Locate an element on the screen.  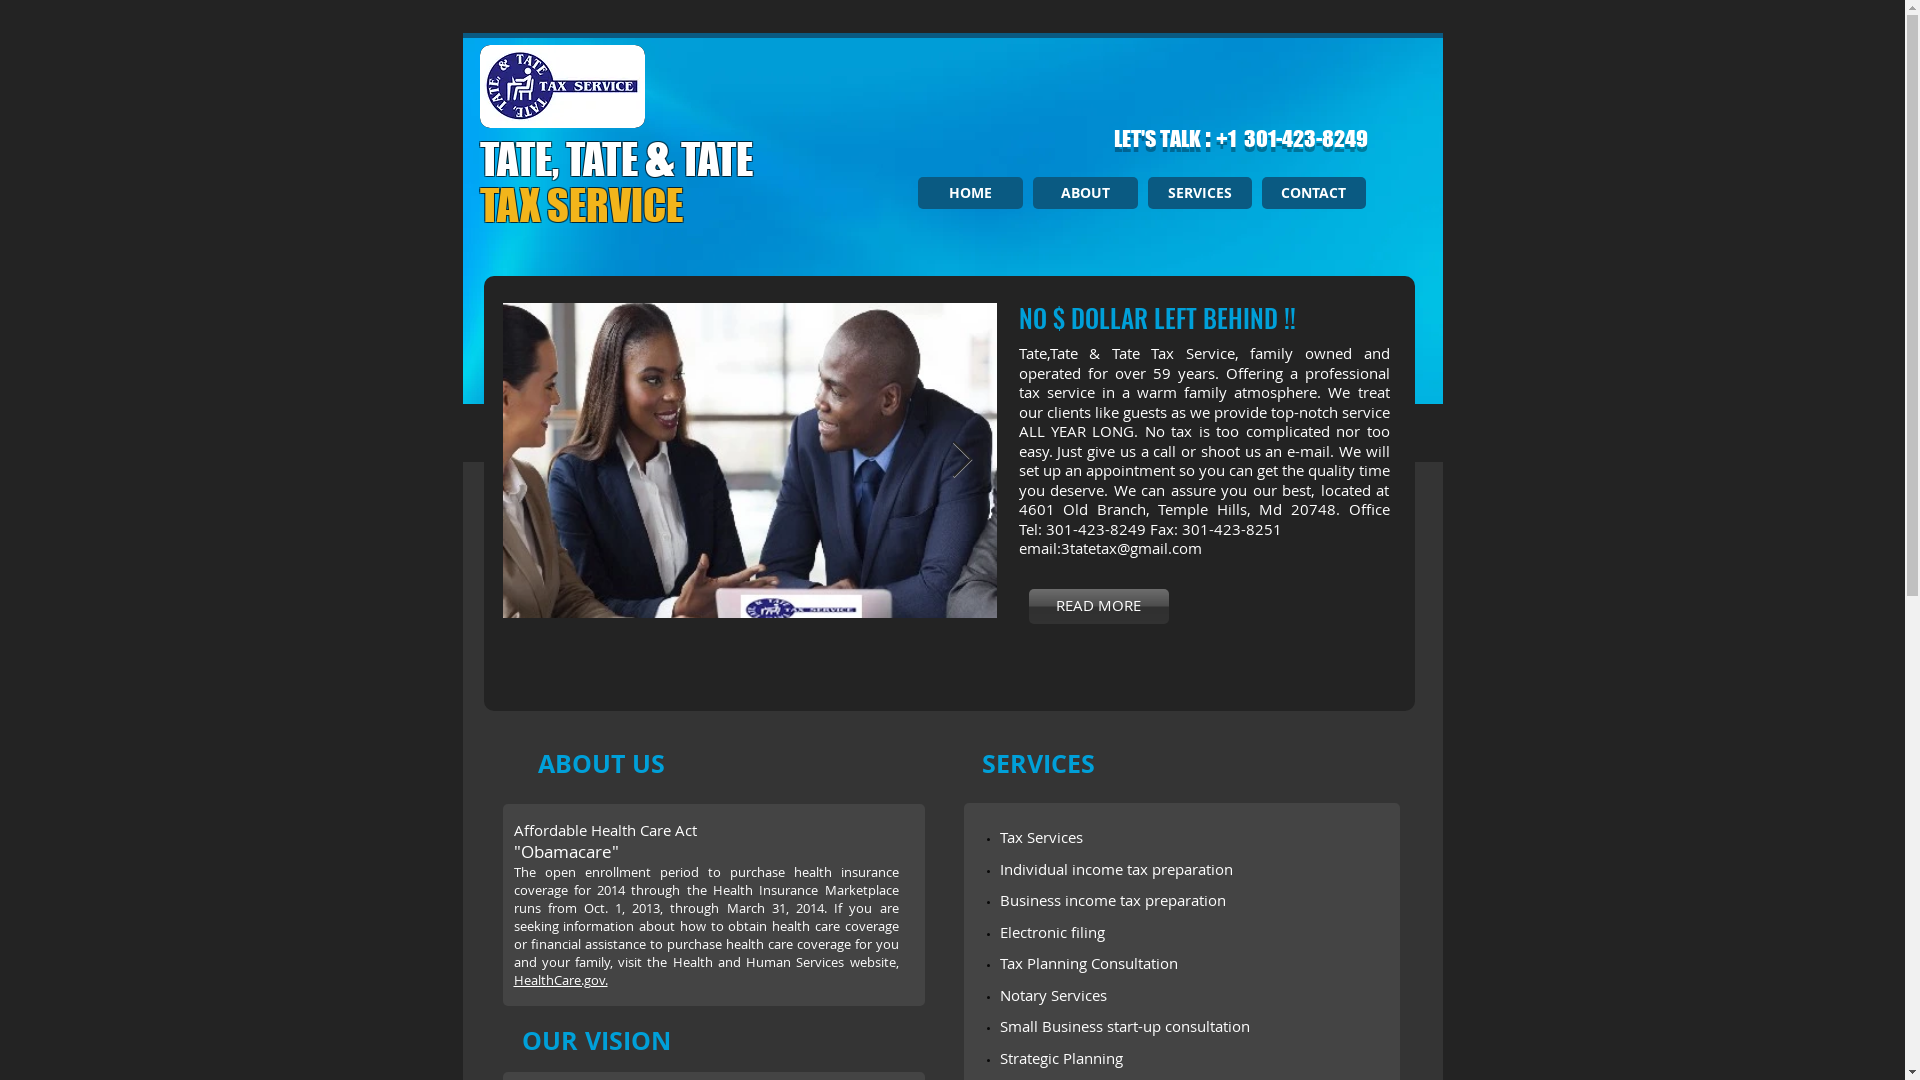
& is located at coordinates (658, 156).